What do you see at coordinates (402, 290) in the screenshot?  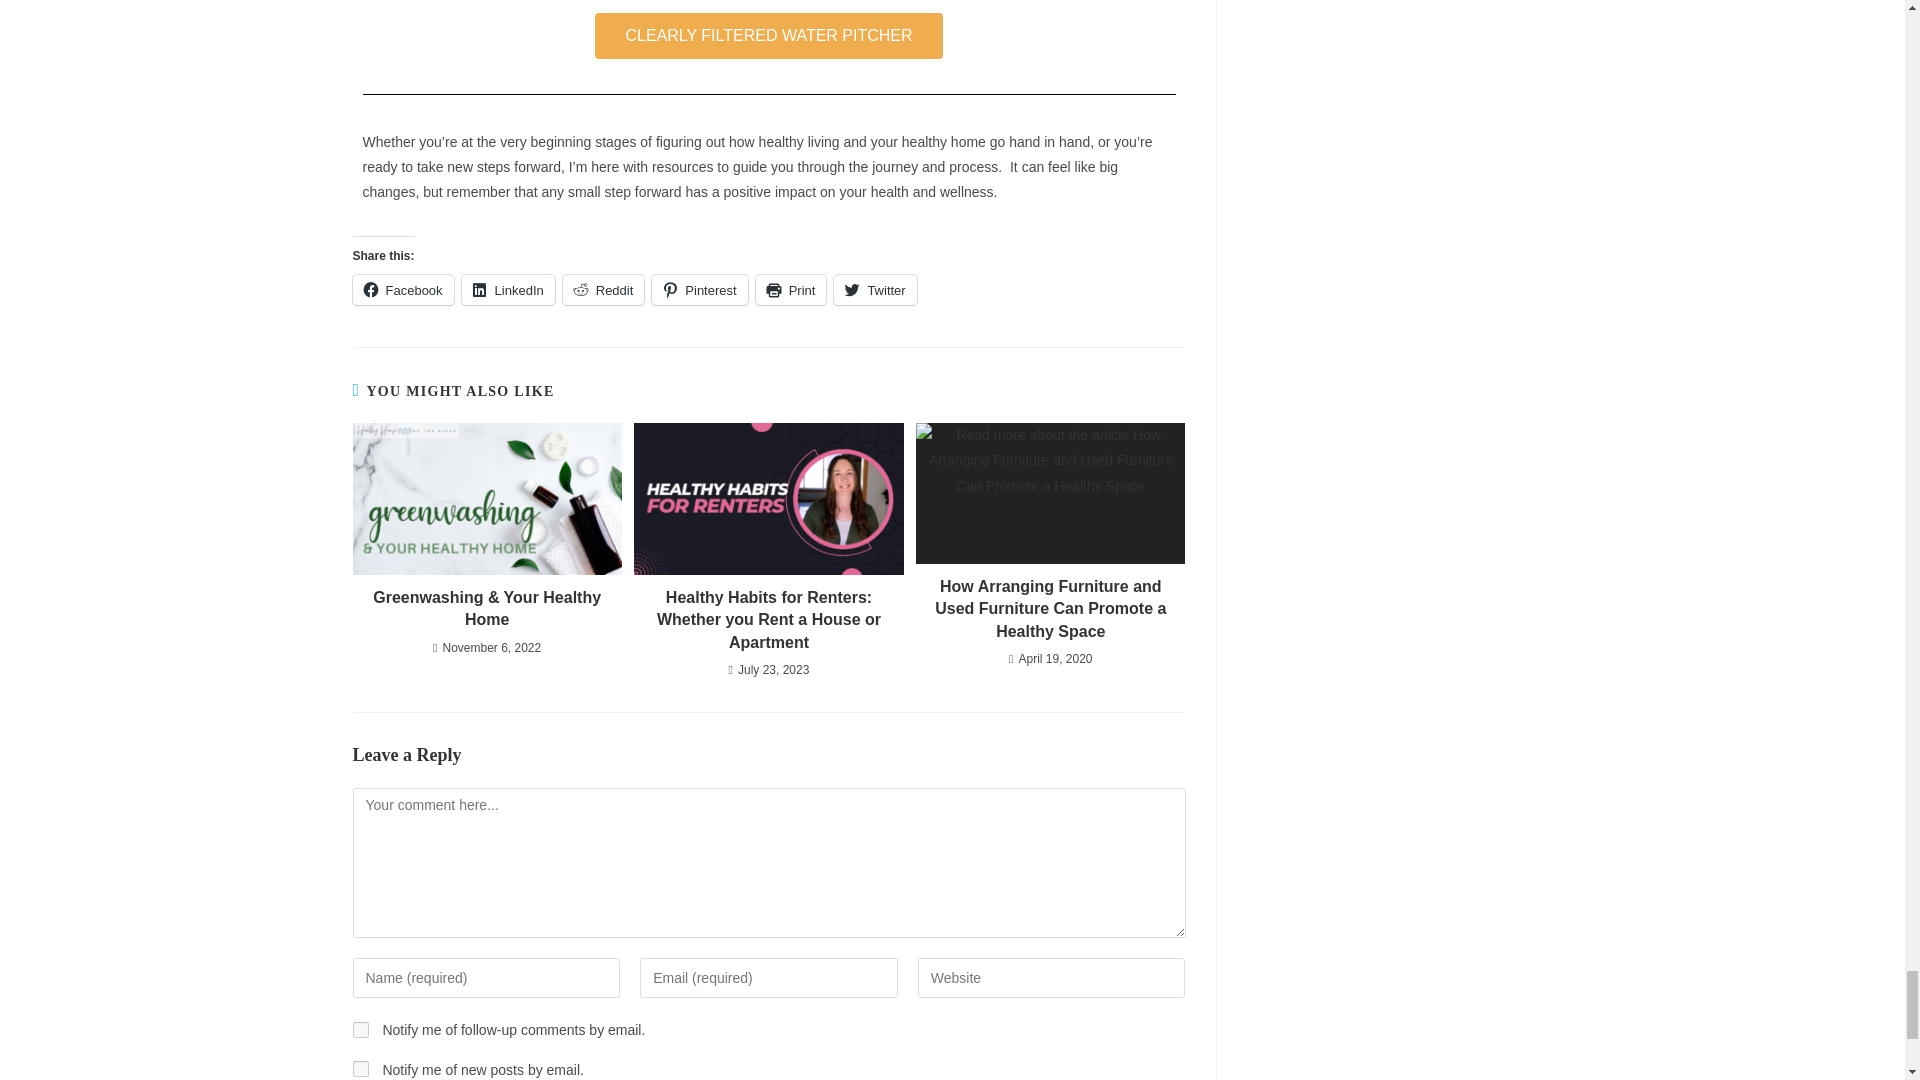 I see `Click to share on Facebook` at bounding box center [402, 290].